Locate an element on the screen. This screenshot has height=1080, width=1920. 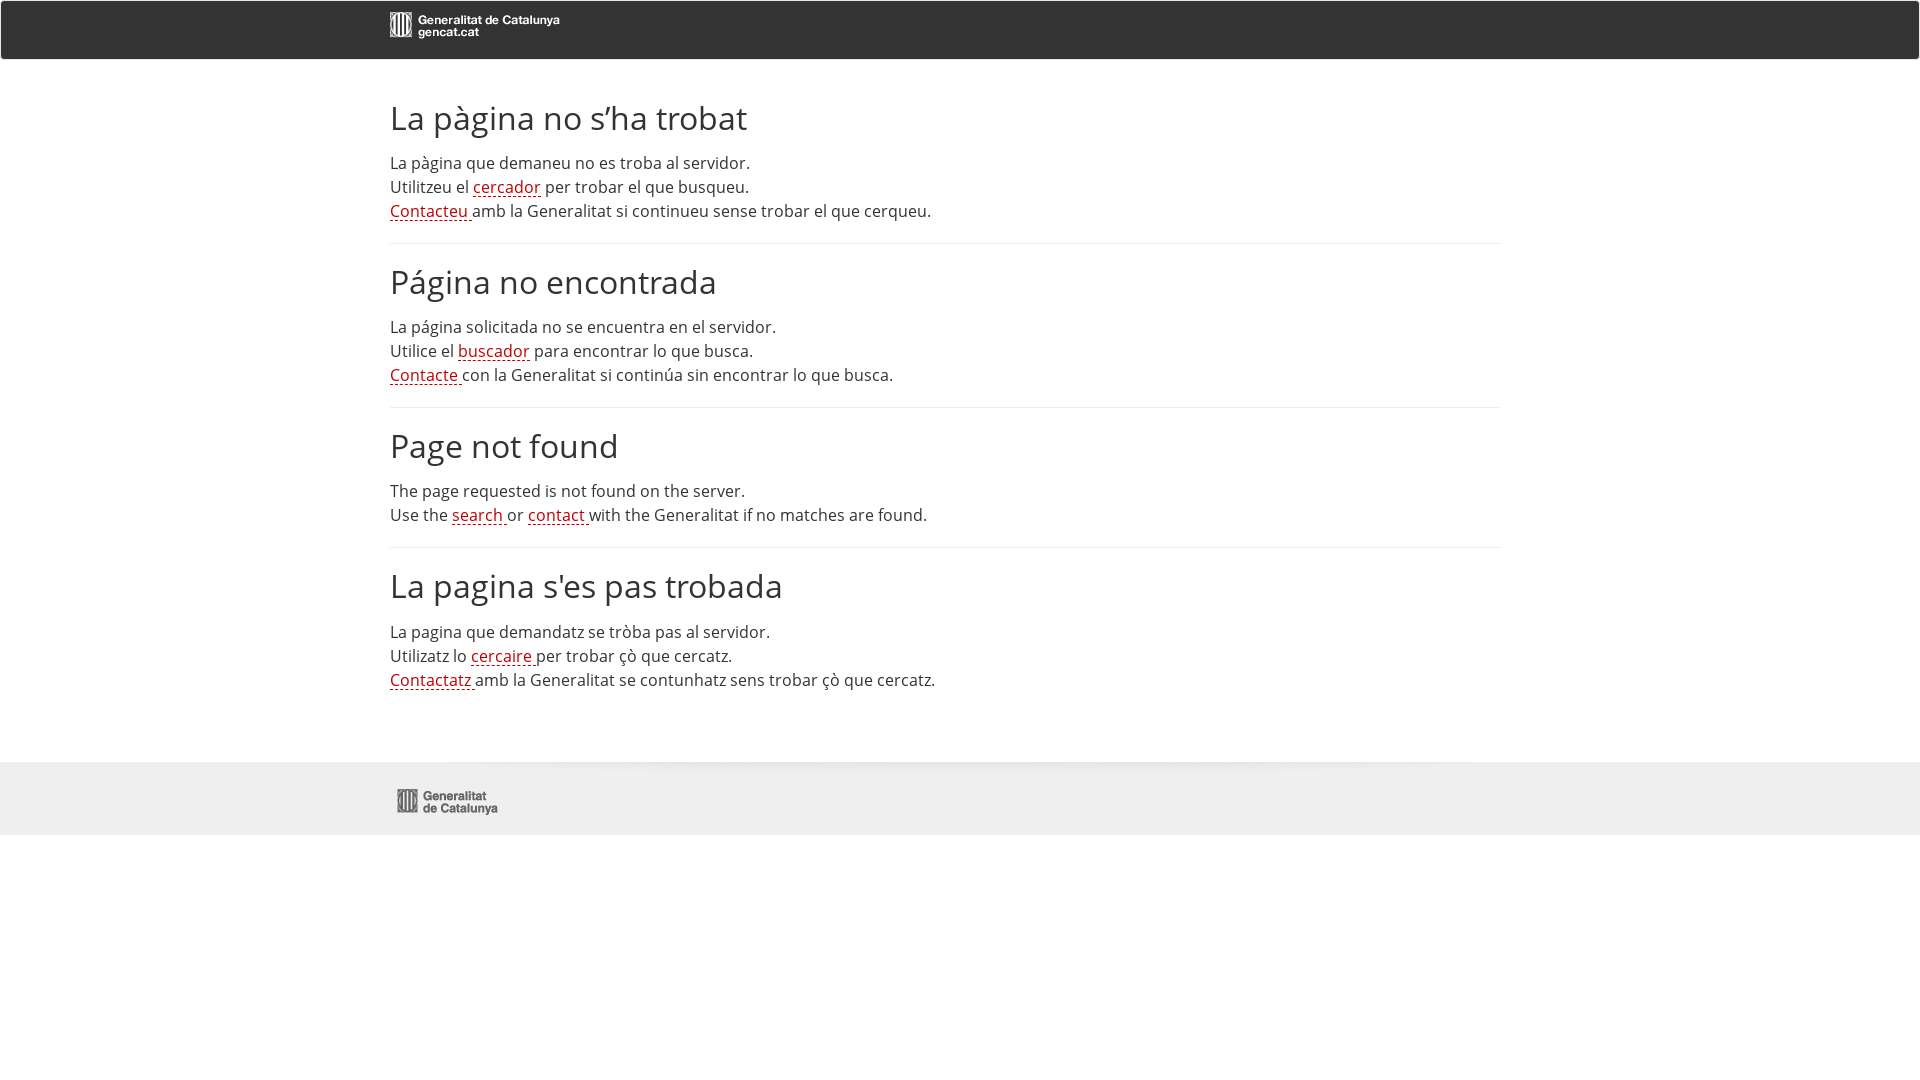
buscador is located at coordinates (494, 351).